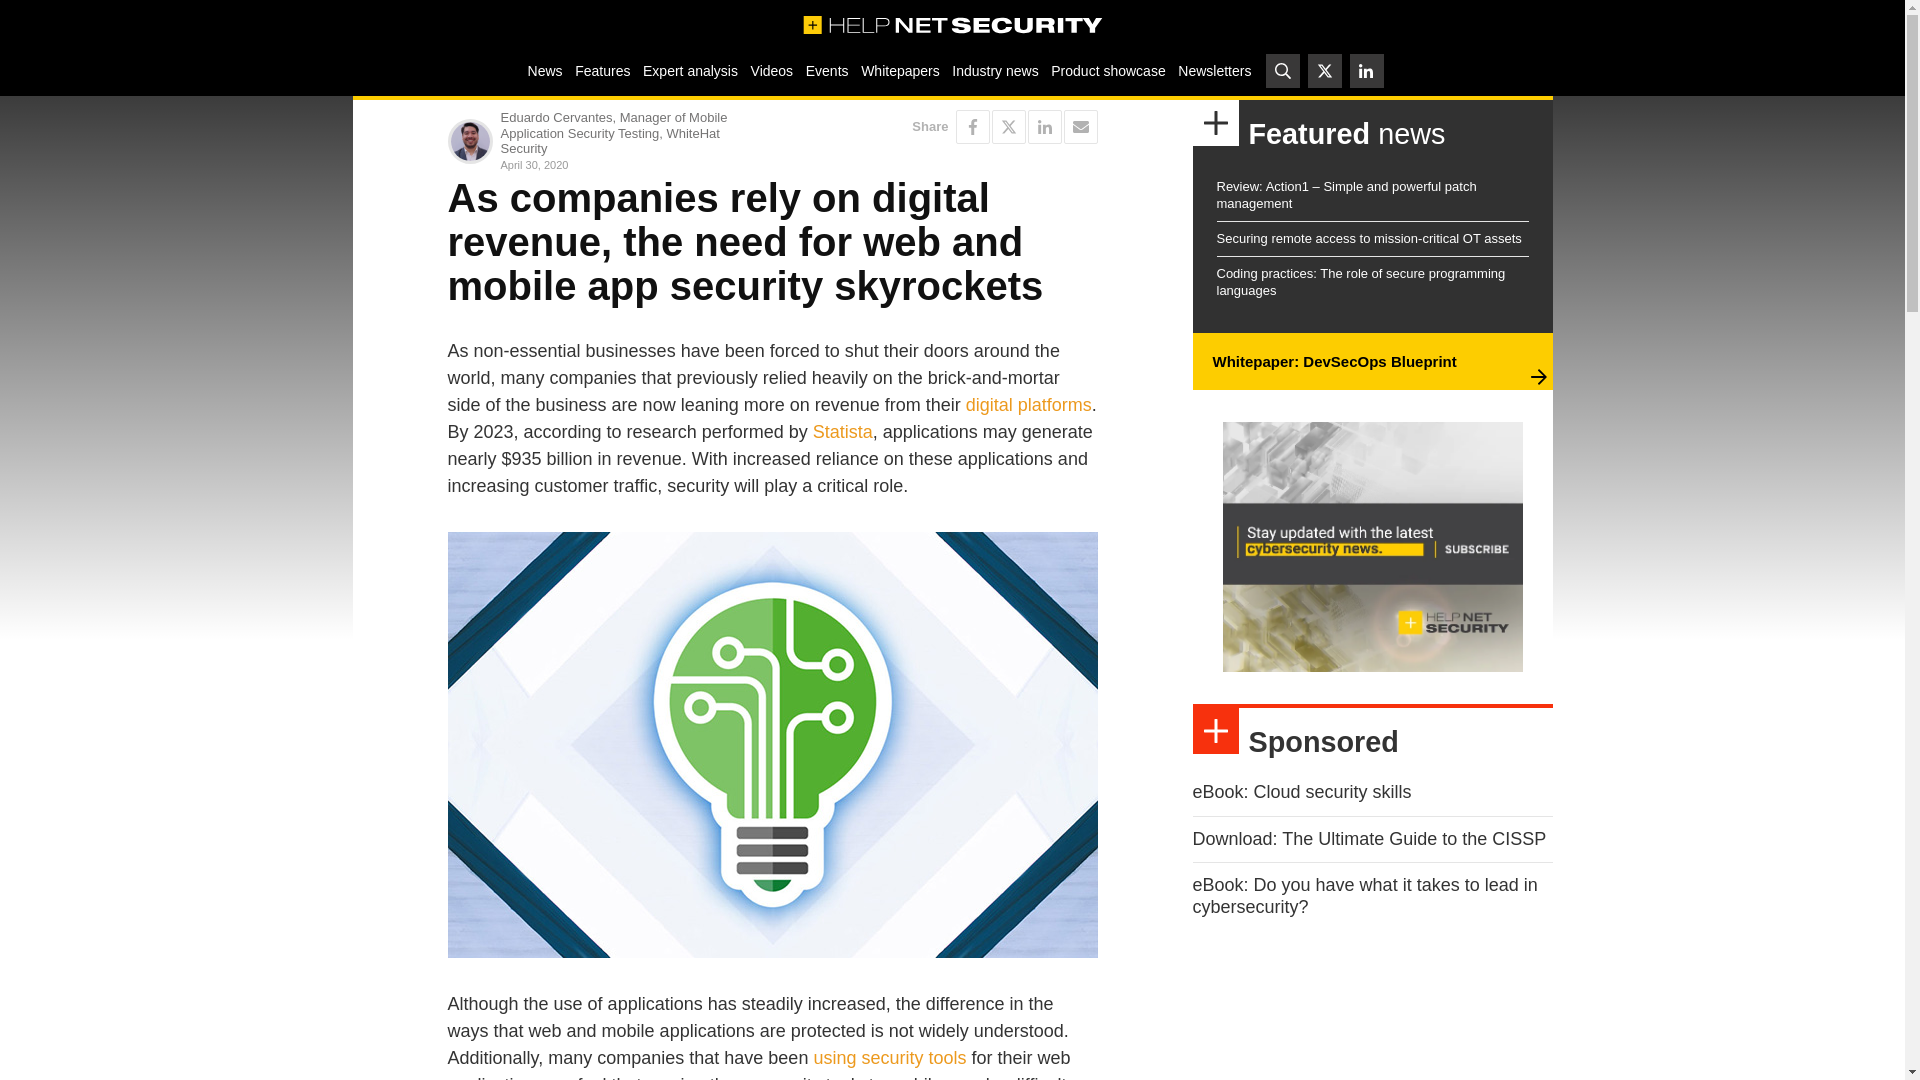 Image resolution: width=1920 pixels, height=1080 pixels. I want to click on Product showcase, so click(1108, 70).